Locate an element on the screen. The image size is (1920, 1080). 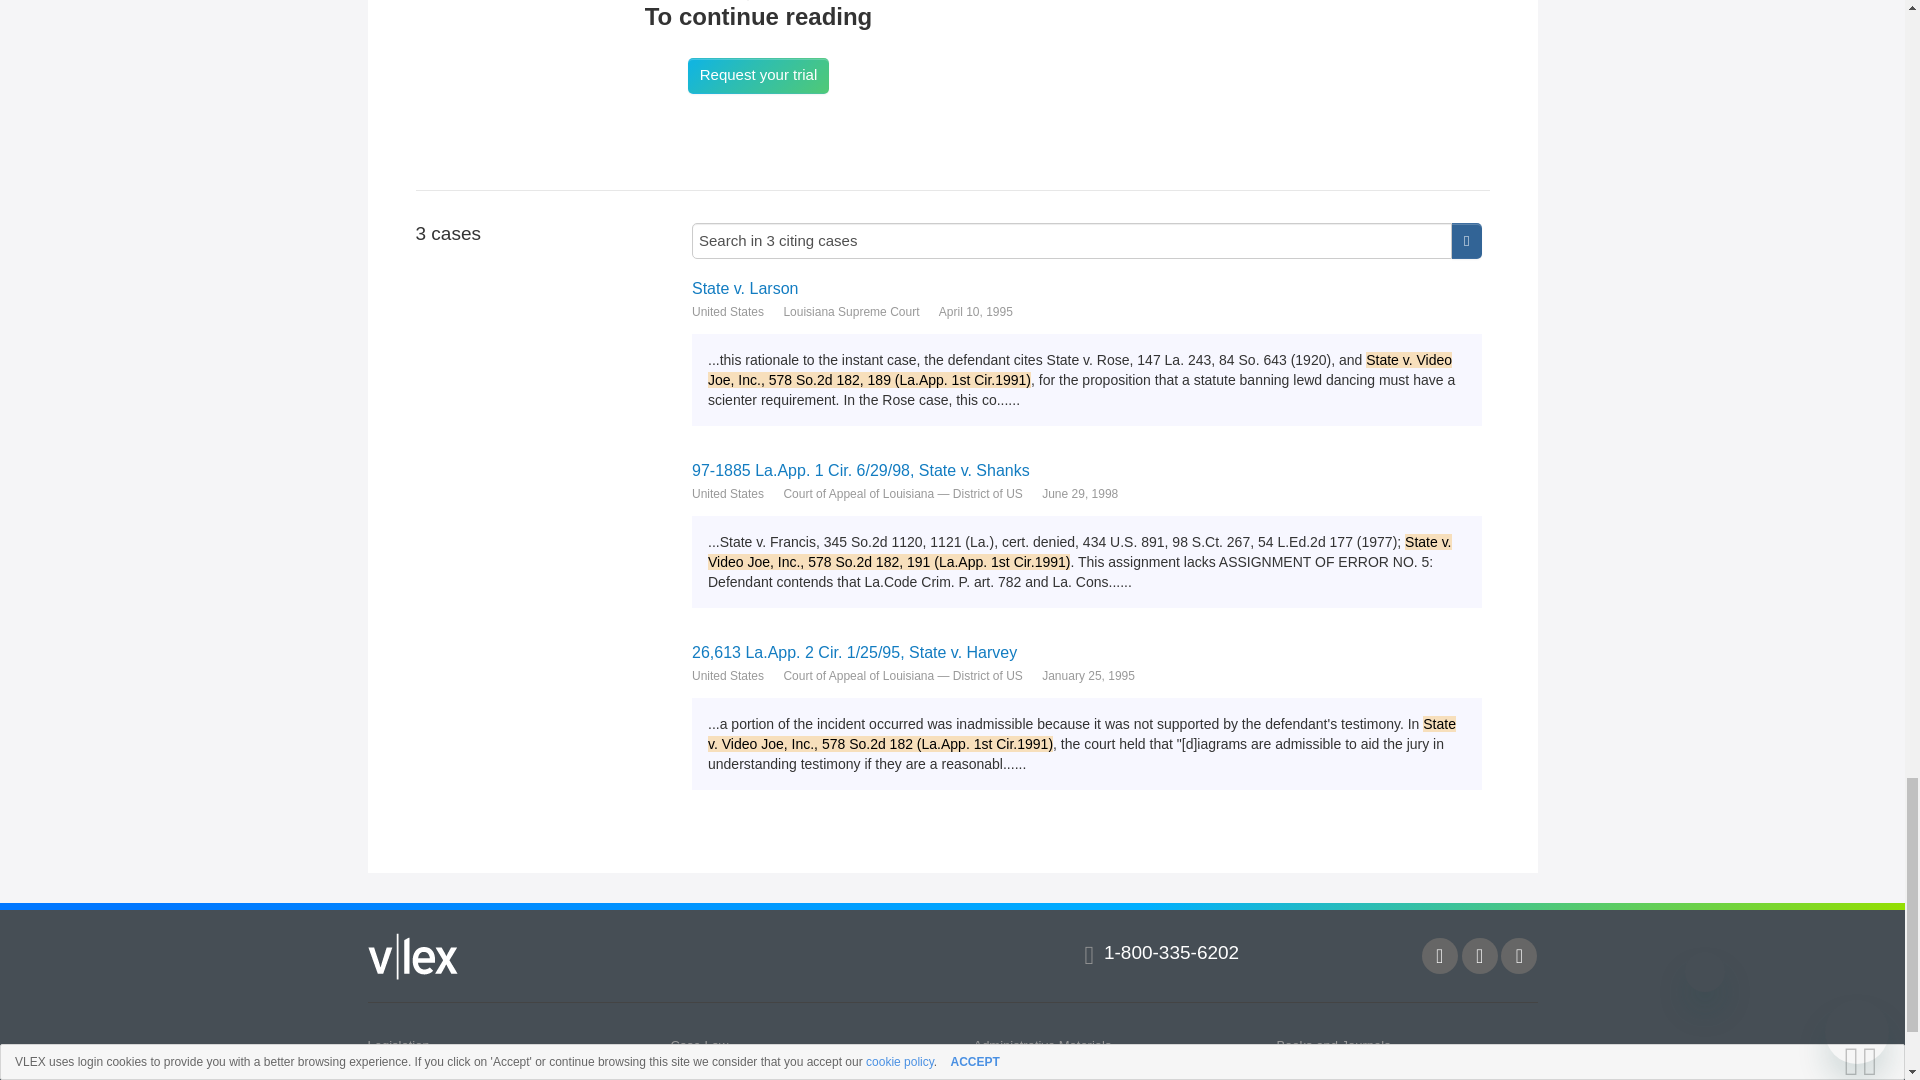
June 29, 1998 is located at coordinates (1080, 494).